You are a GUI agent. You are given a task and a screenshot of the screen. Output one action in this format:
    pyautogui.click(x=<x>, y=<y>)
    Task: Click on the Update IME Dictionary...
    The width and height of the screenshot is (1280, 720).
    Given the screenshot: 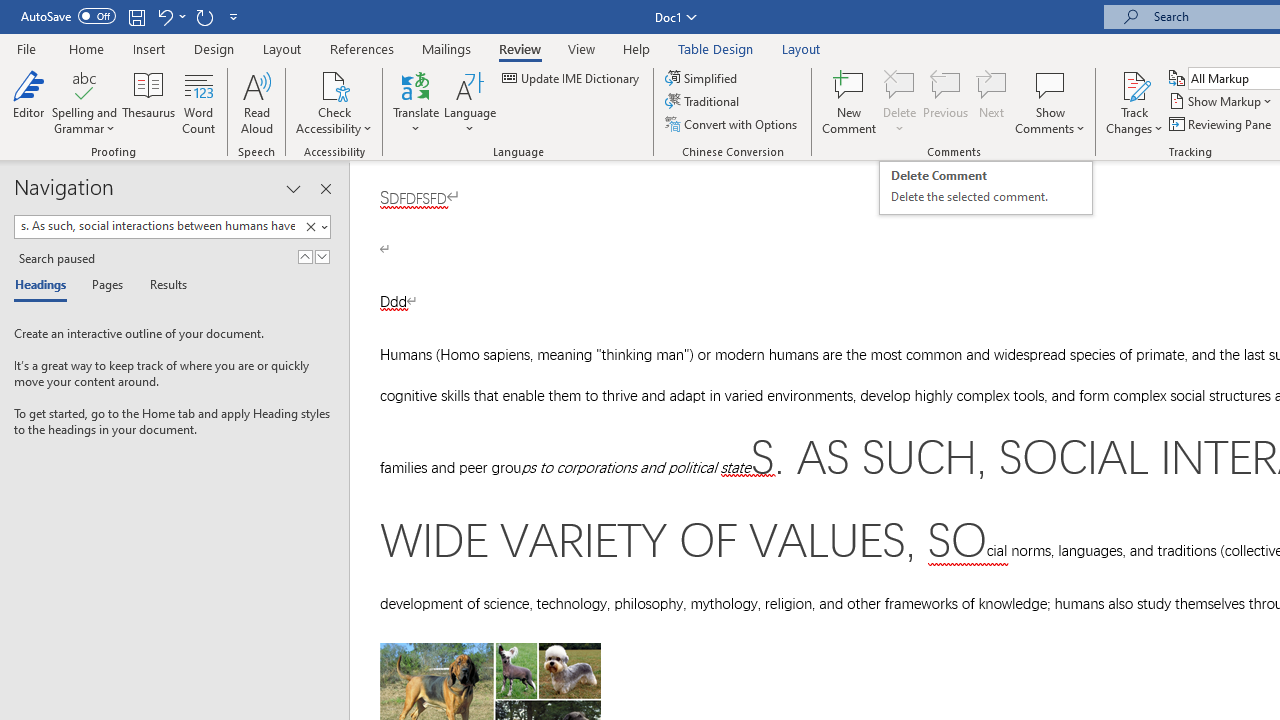 What is the action you would take?
    pyautogui.click(x=572, y=78)
    